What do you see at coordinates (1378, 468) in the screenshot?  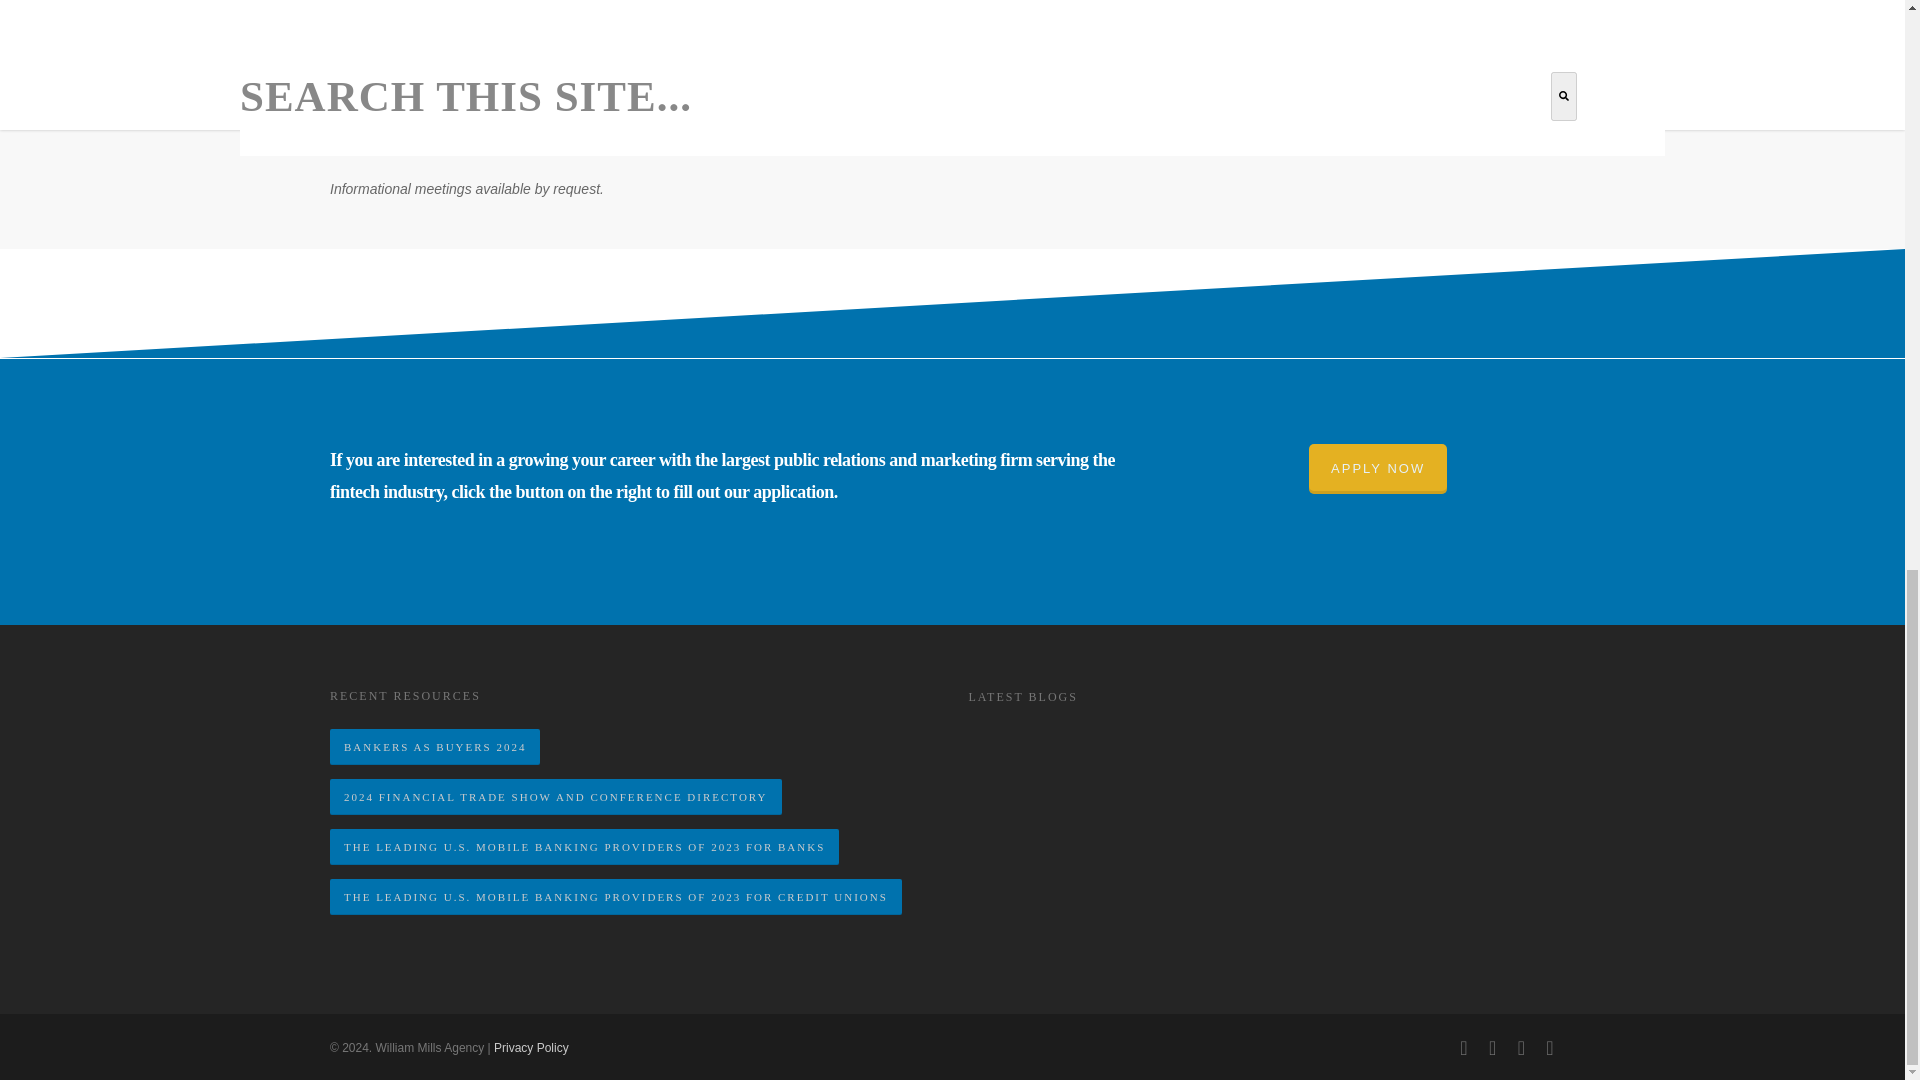 I see `APPLY NOW` at bounding box center [1378, 468].